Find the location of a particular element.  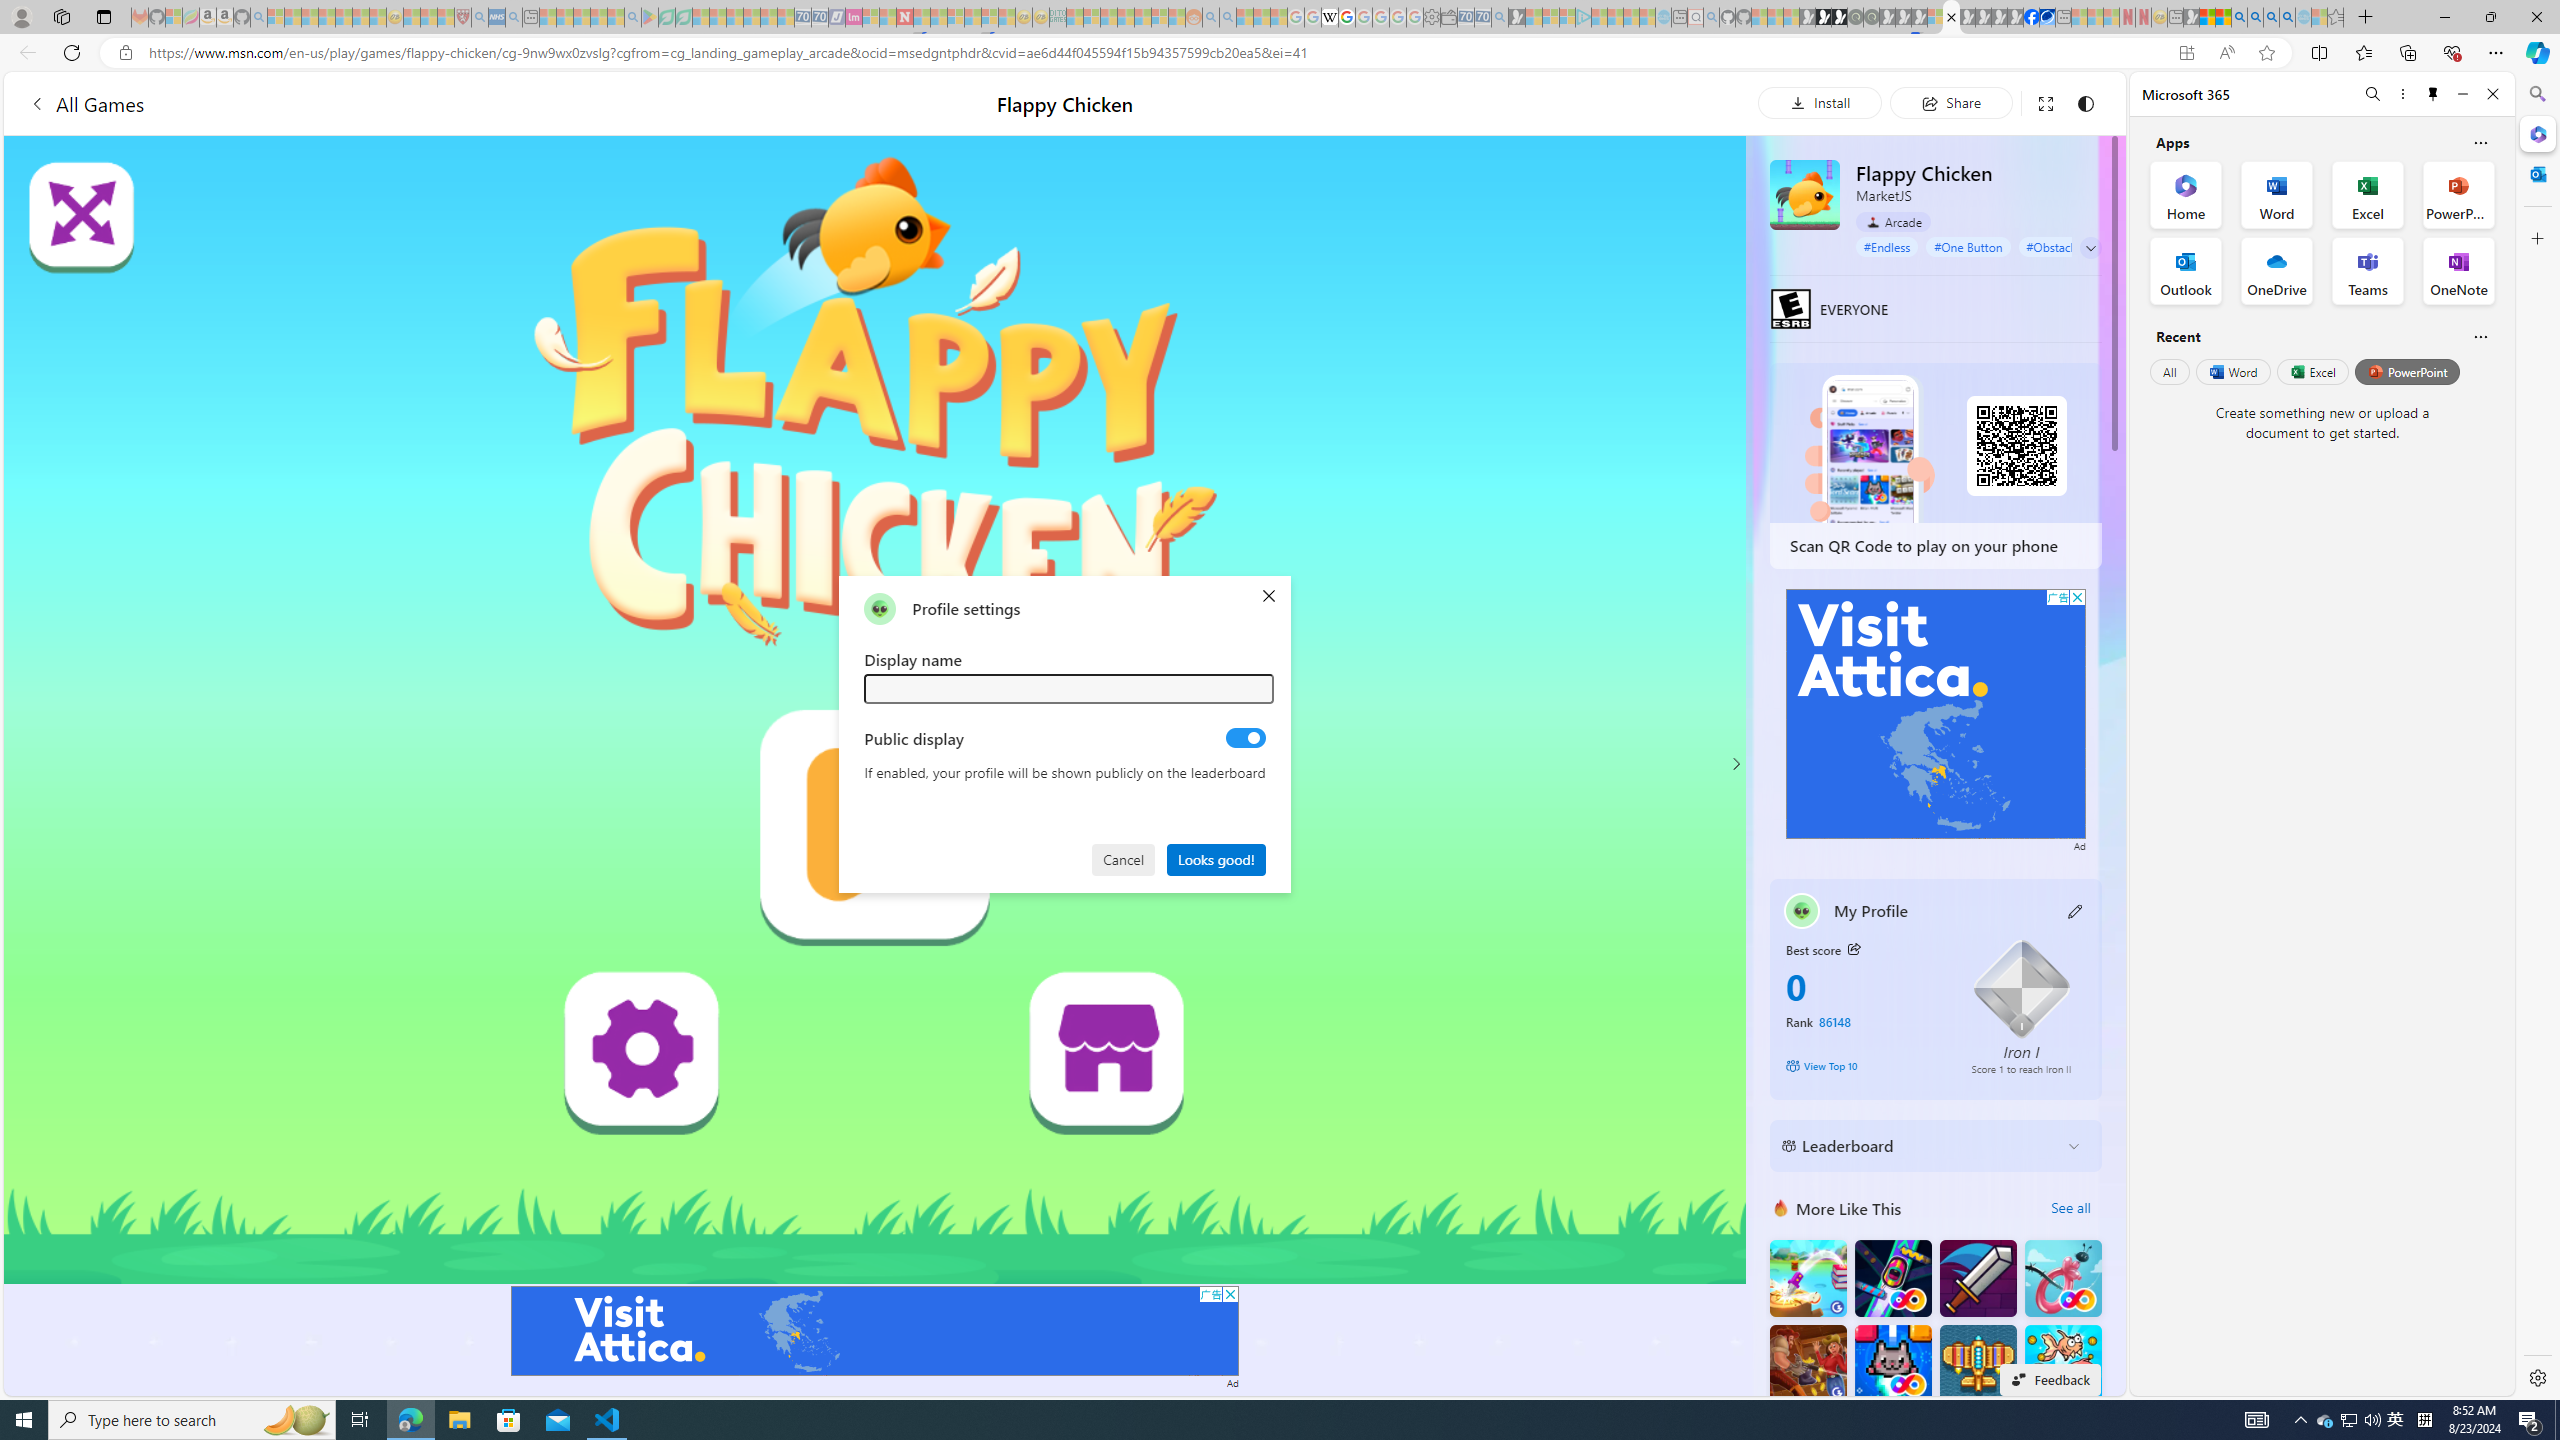

Outlook Office App is located at coordinates (2186, 271).